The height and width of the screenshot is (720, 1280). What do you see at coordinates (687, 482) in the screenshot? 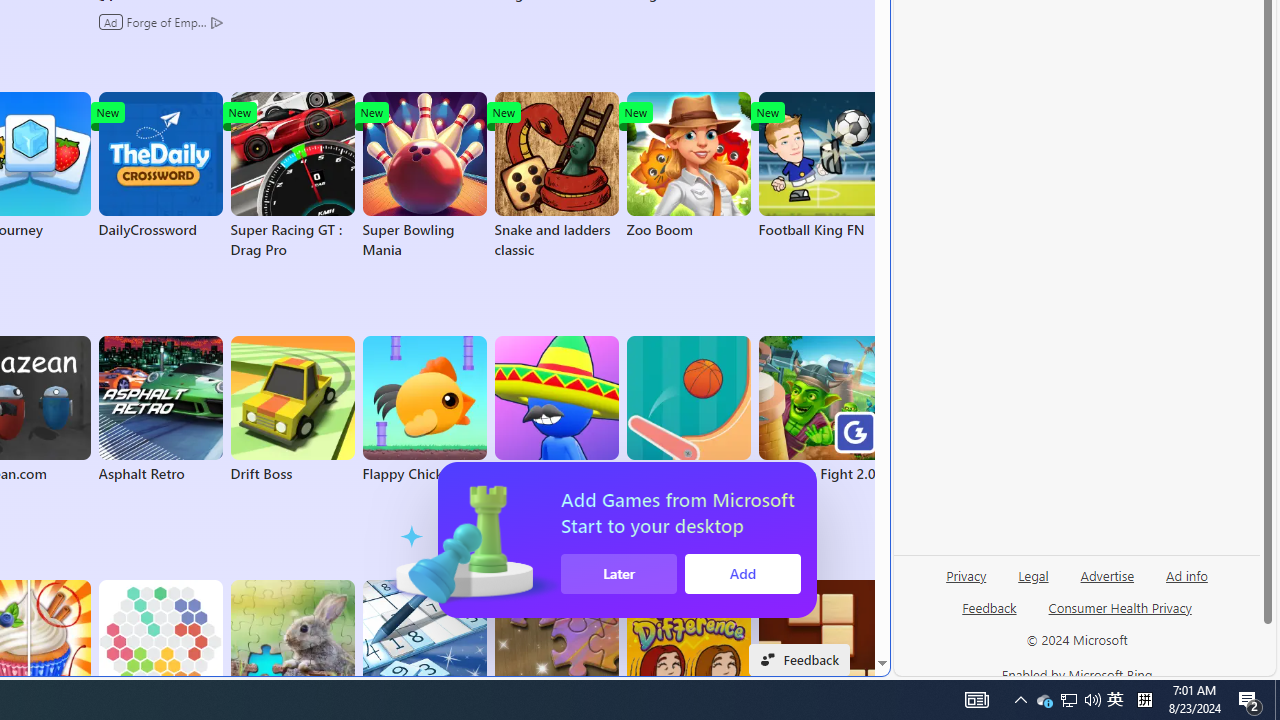
I see `google_privacy_policy_zh-CN.pdf` at bounding box center [687, 482].